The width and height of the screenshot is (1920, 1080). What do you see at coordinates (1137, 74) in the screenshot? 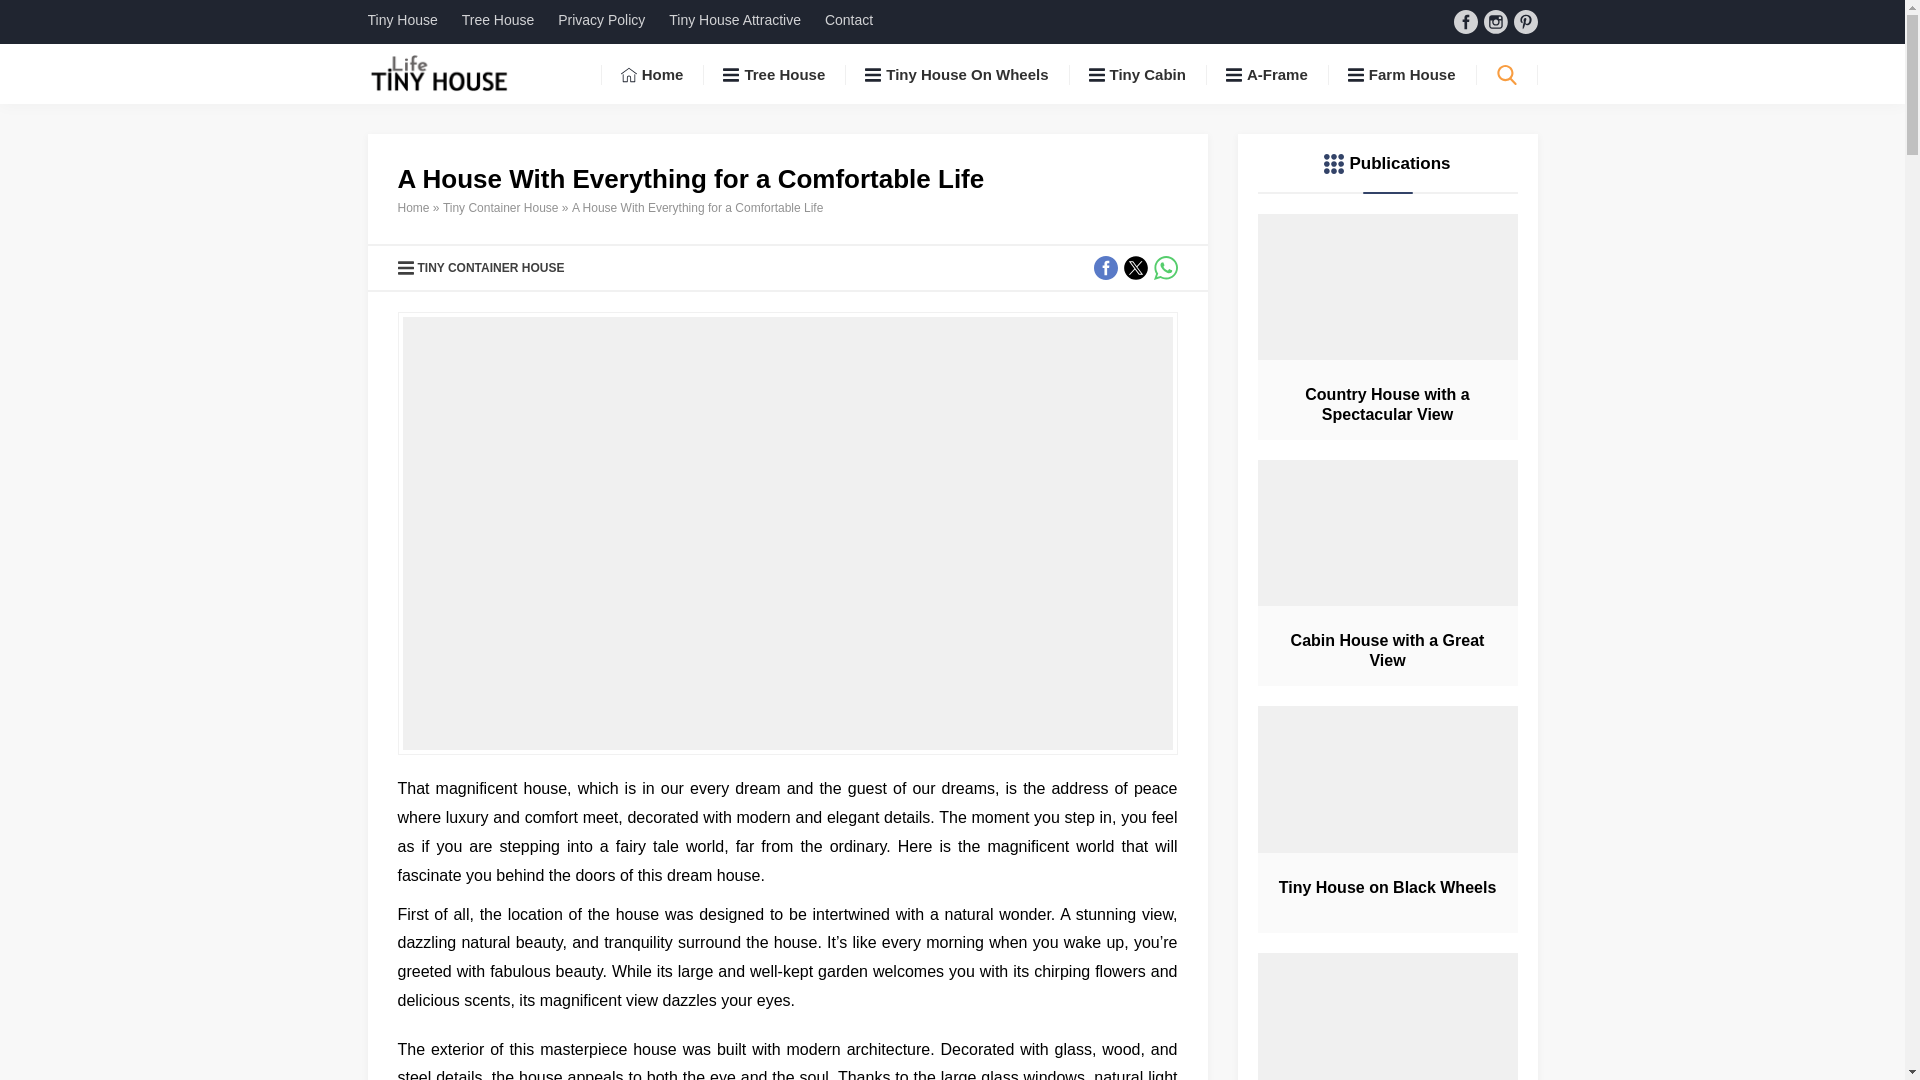
I see `Tiny Cabin` at bounding box center [1137, 74].